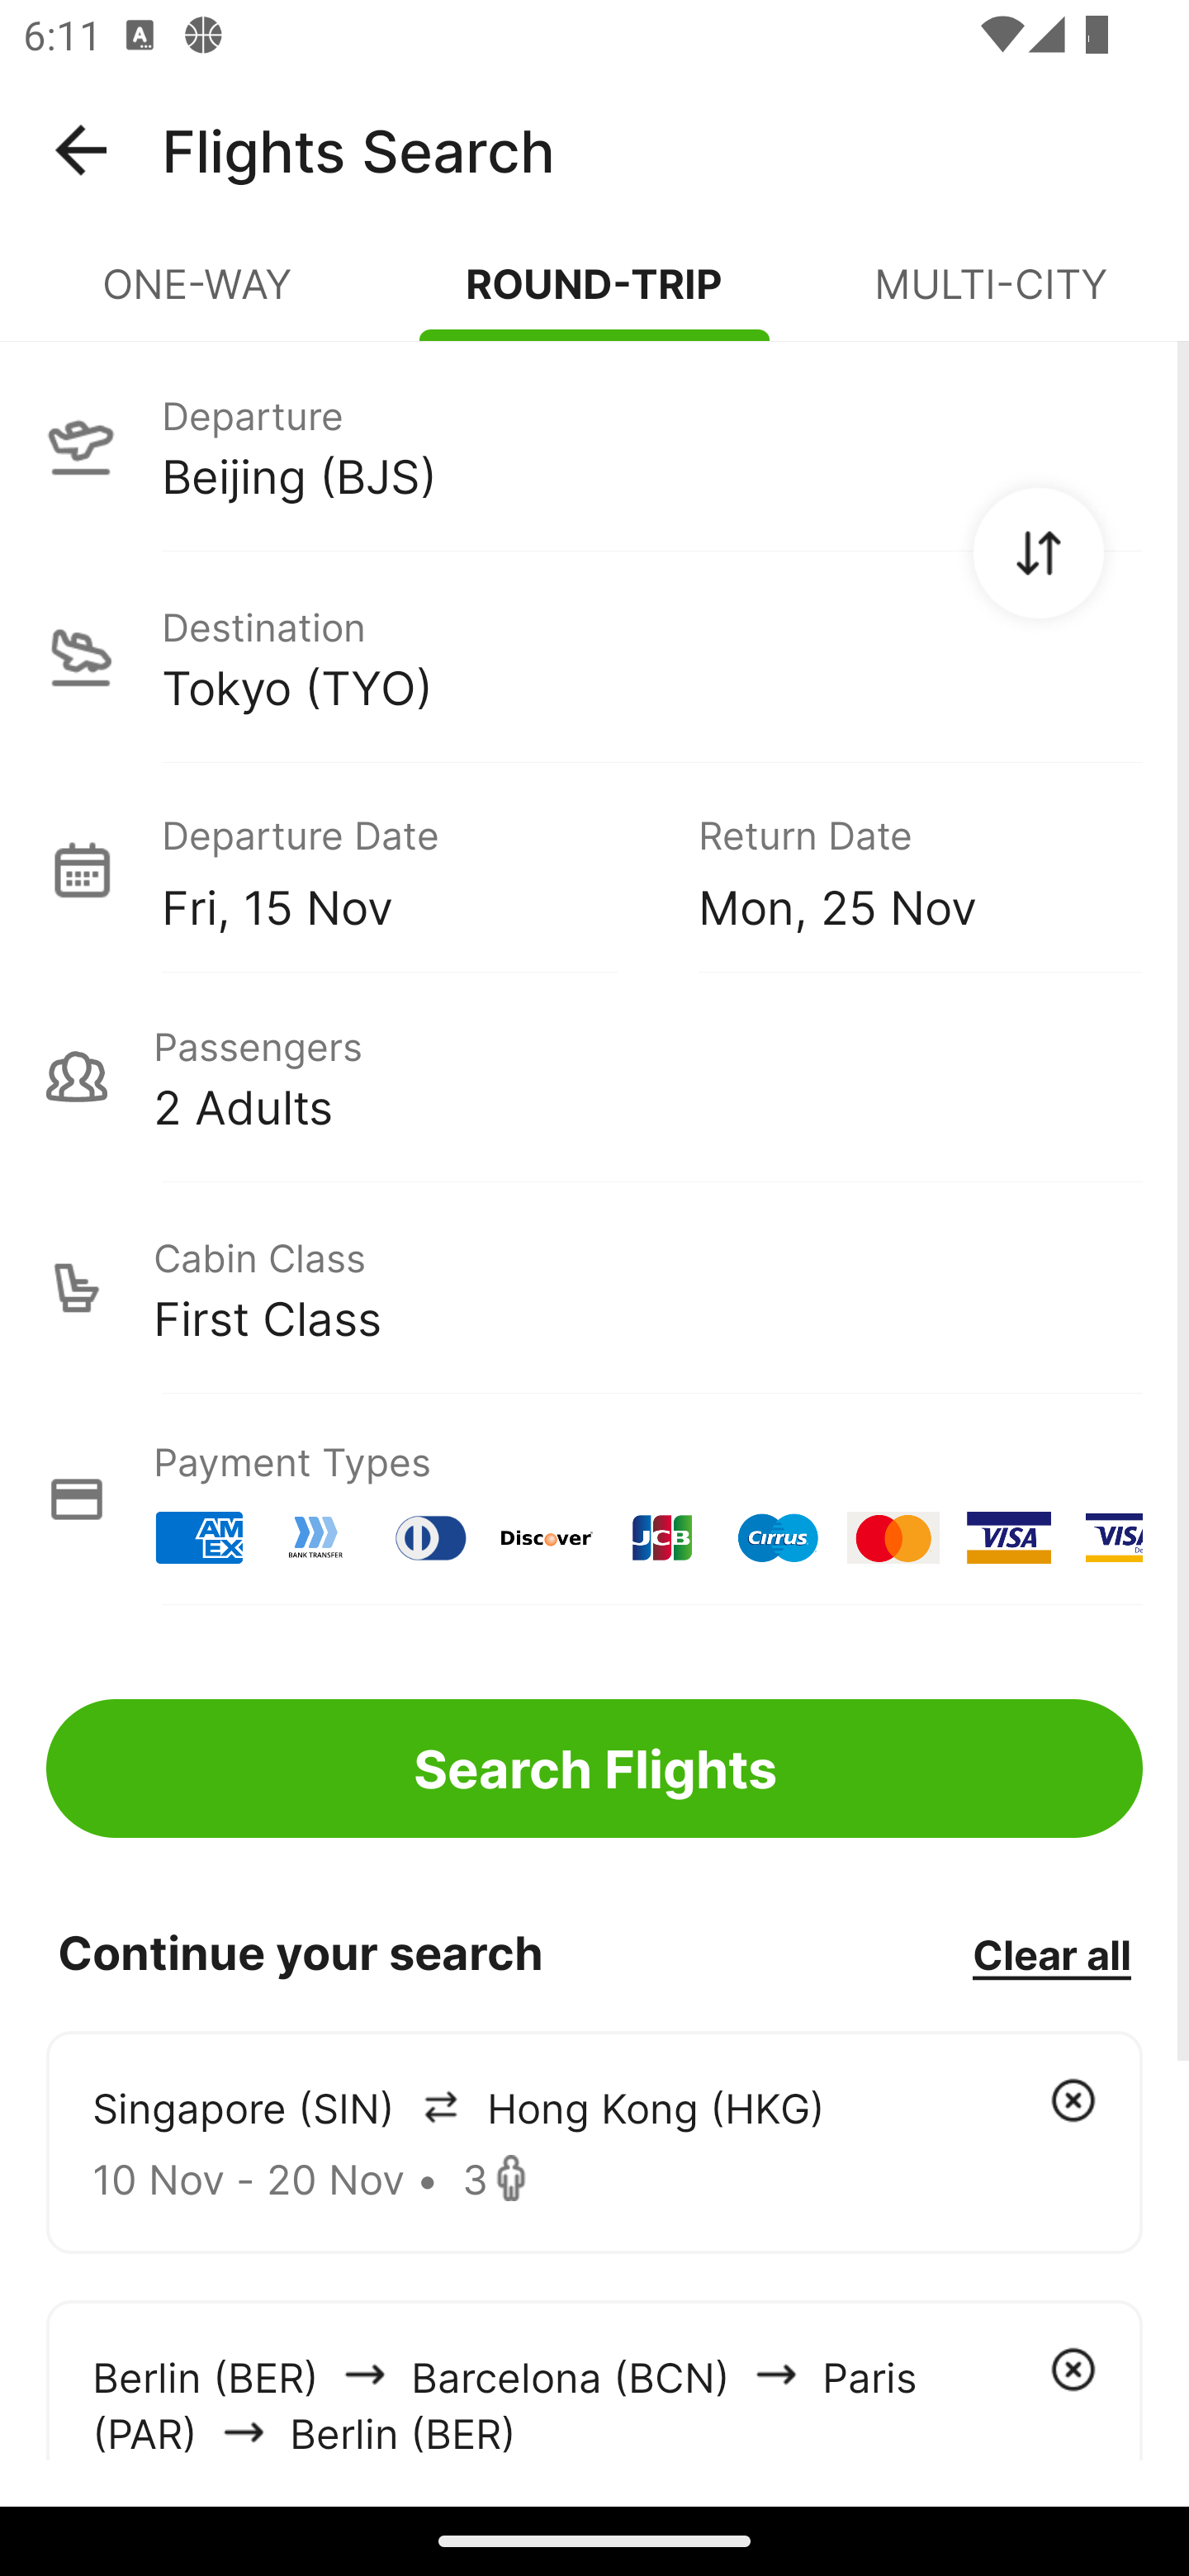 The width and height of the screenshot is (1189, 2576). What do you see at coordinates (594, 1769) in the screenshot?
I see `Search Flights` at bounding box center [594, 1769].